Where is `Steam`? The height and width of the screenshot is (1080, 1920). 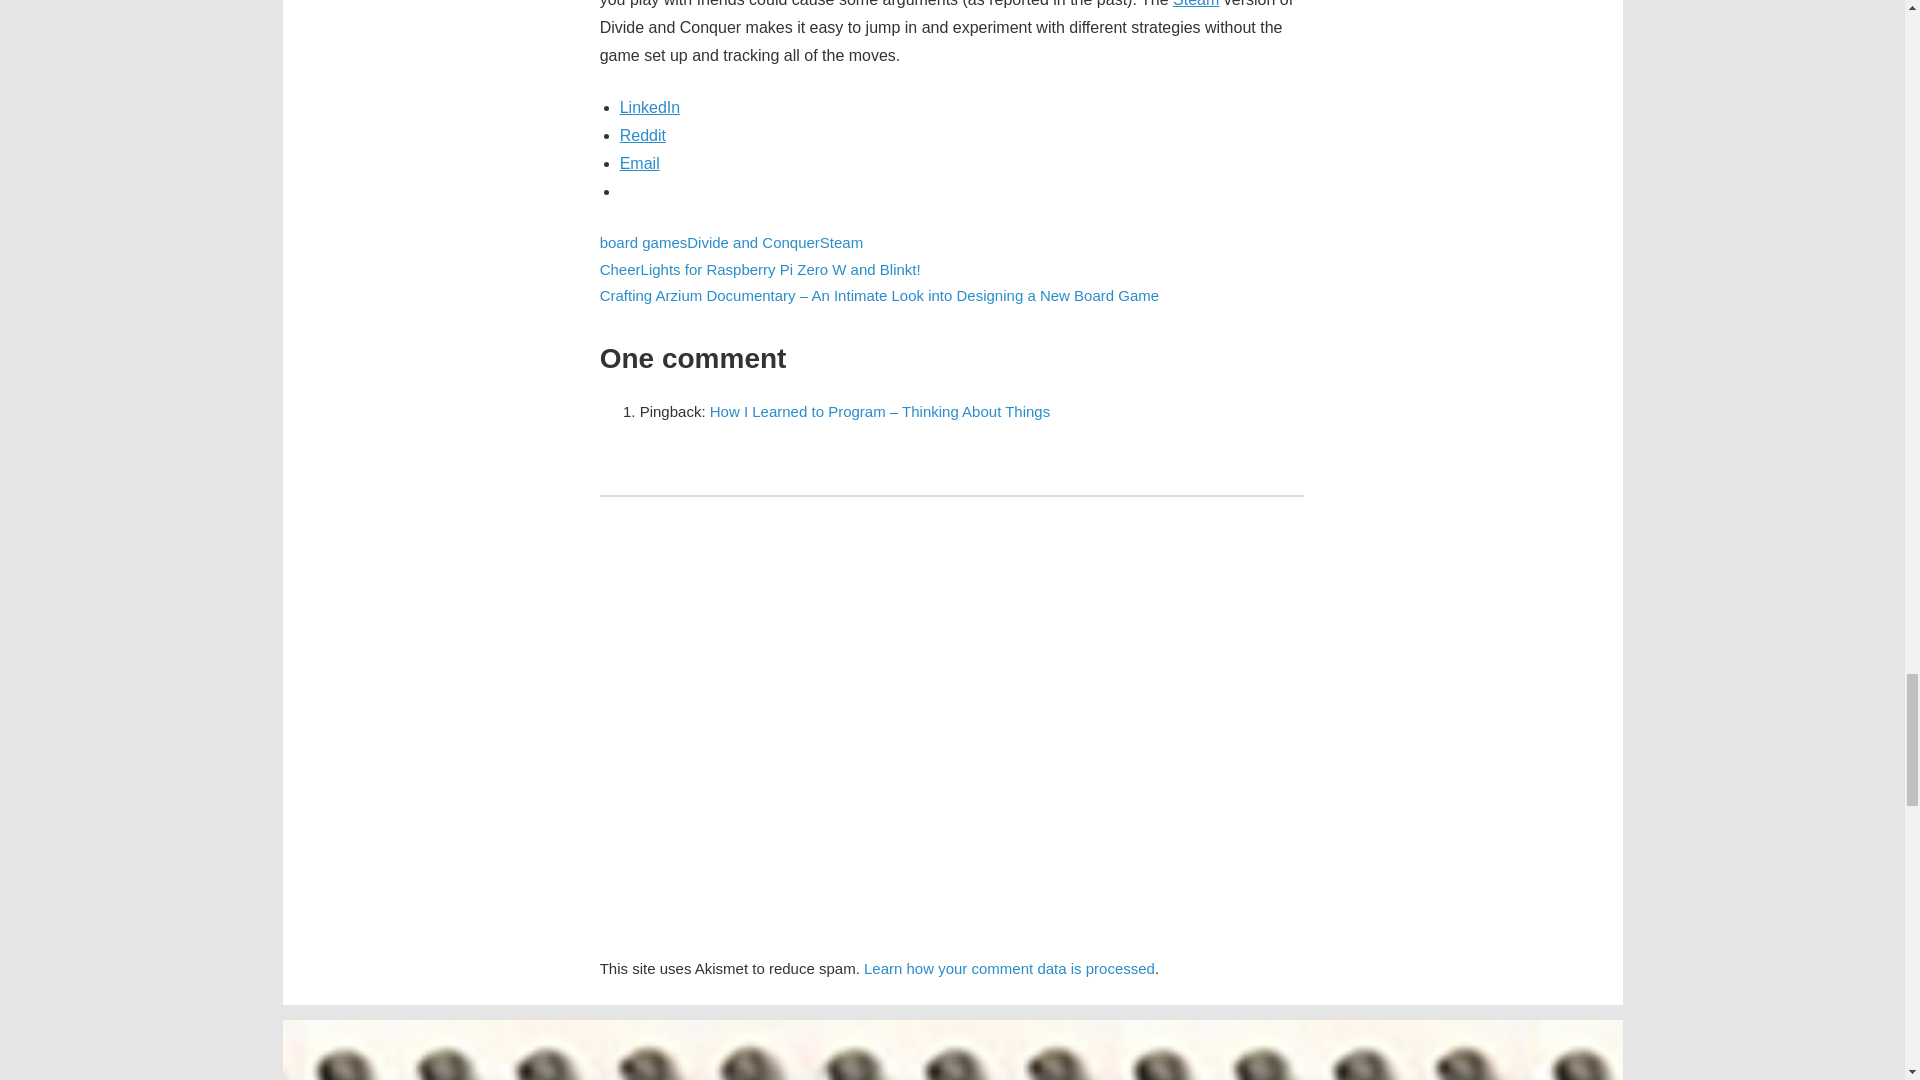 Steam is located at coordinates (840, 242).